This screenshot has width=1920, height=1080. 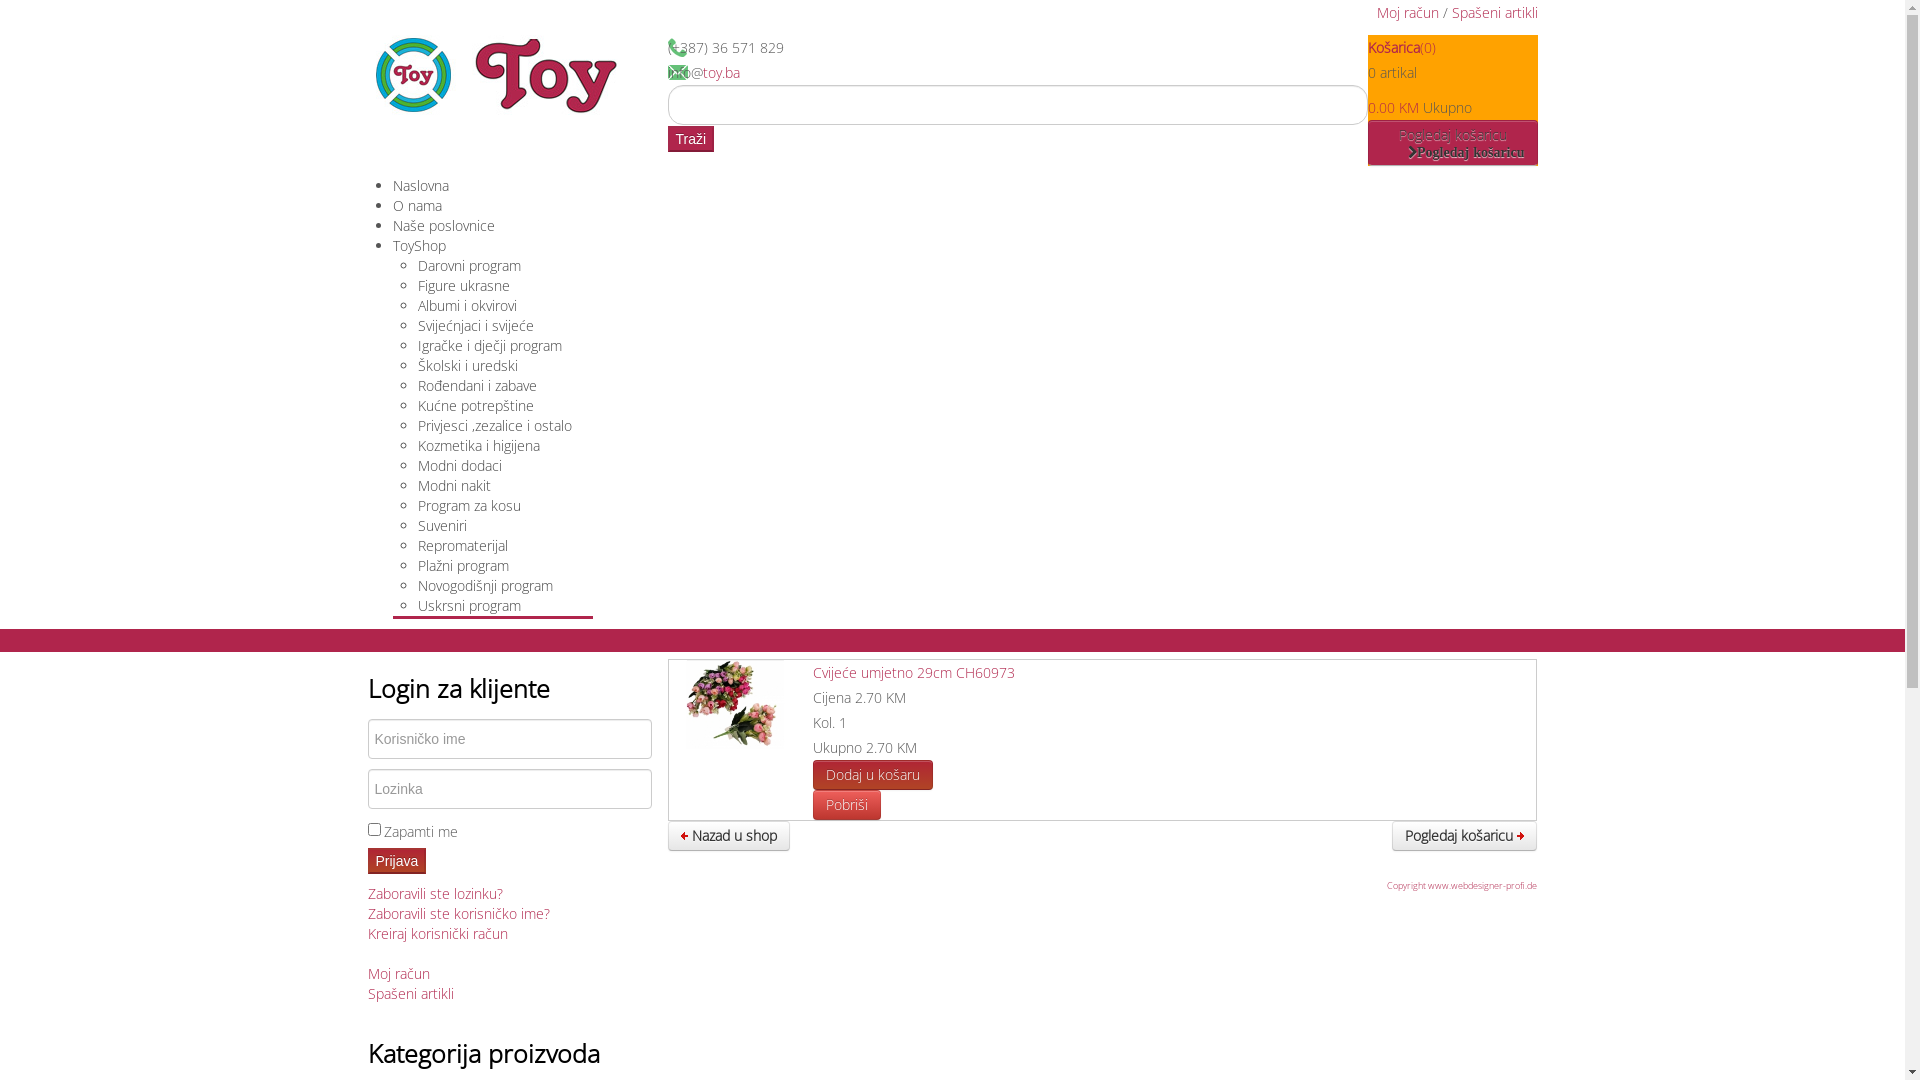 I want to click on Repromaterijal, so click(x=463, y=546).